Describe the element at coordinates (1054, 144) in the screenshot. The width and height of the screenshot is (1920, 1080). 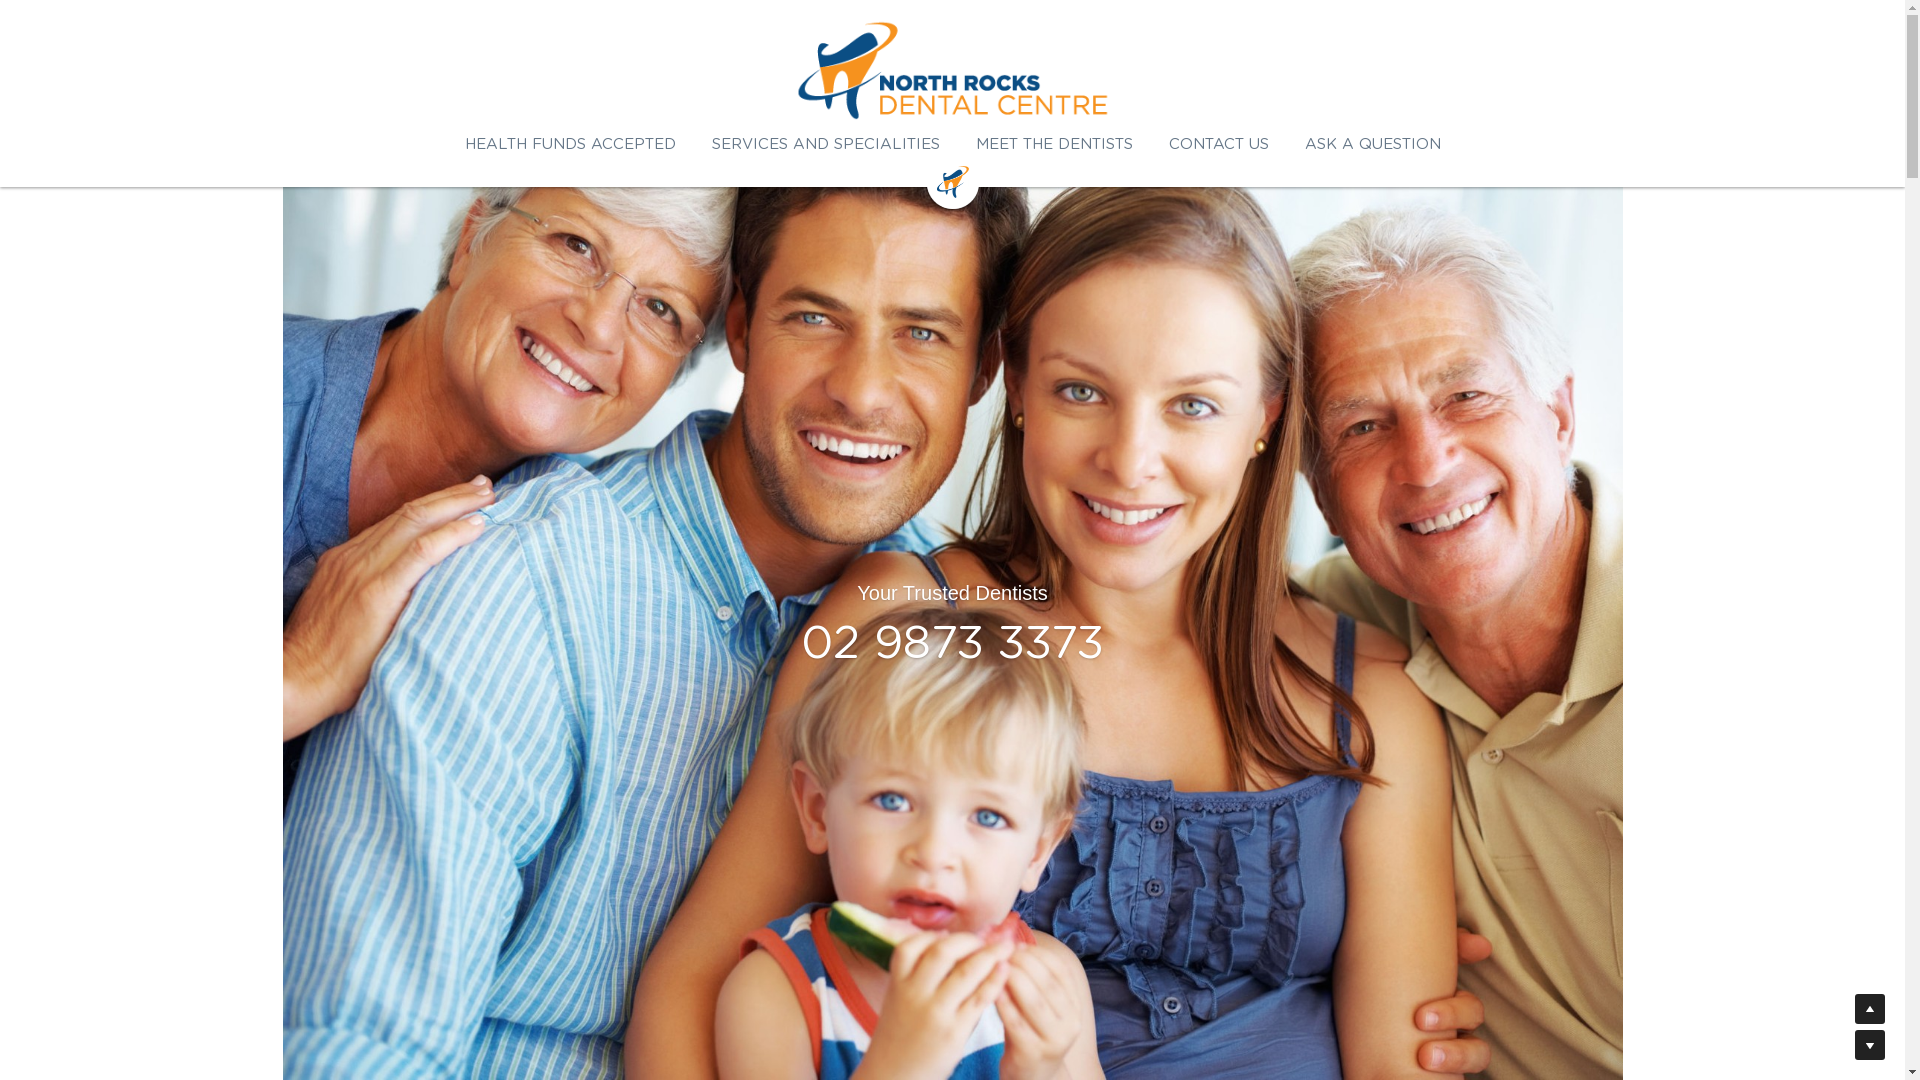
I see `MEET THE DENTISTS` at that location.